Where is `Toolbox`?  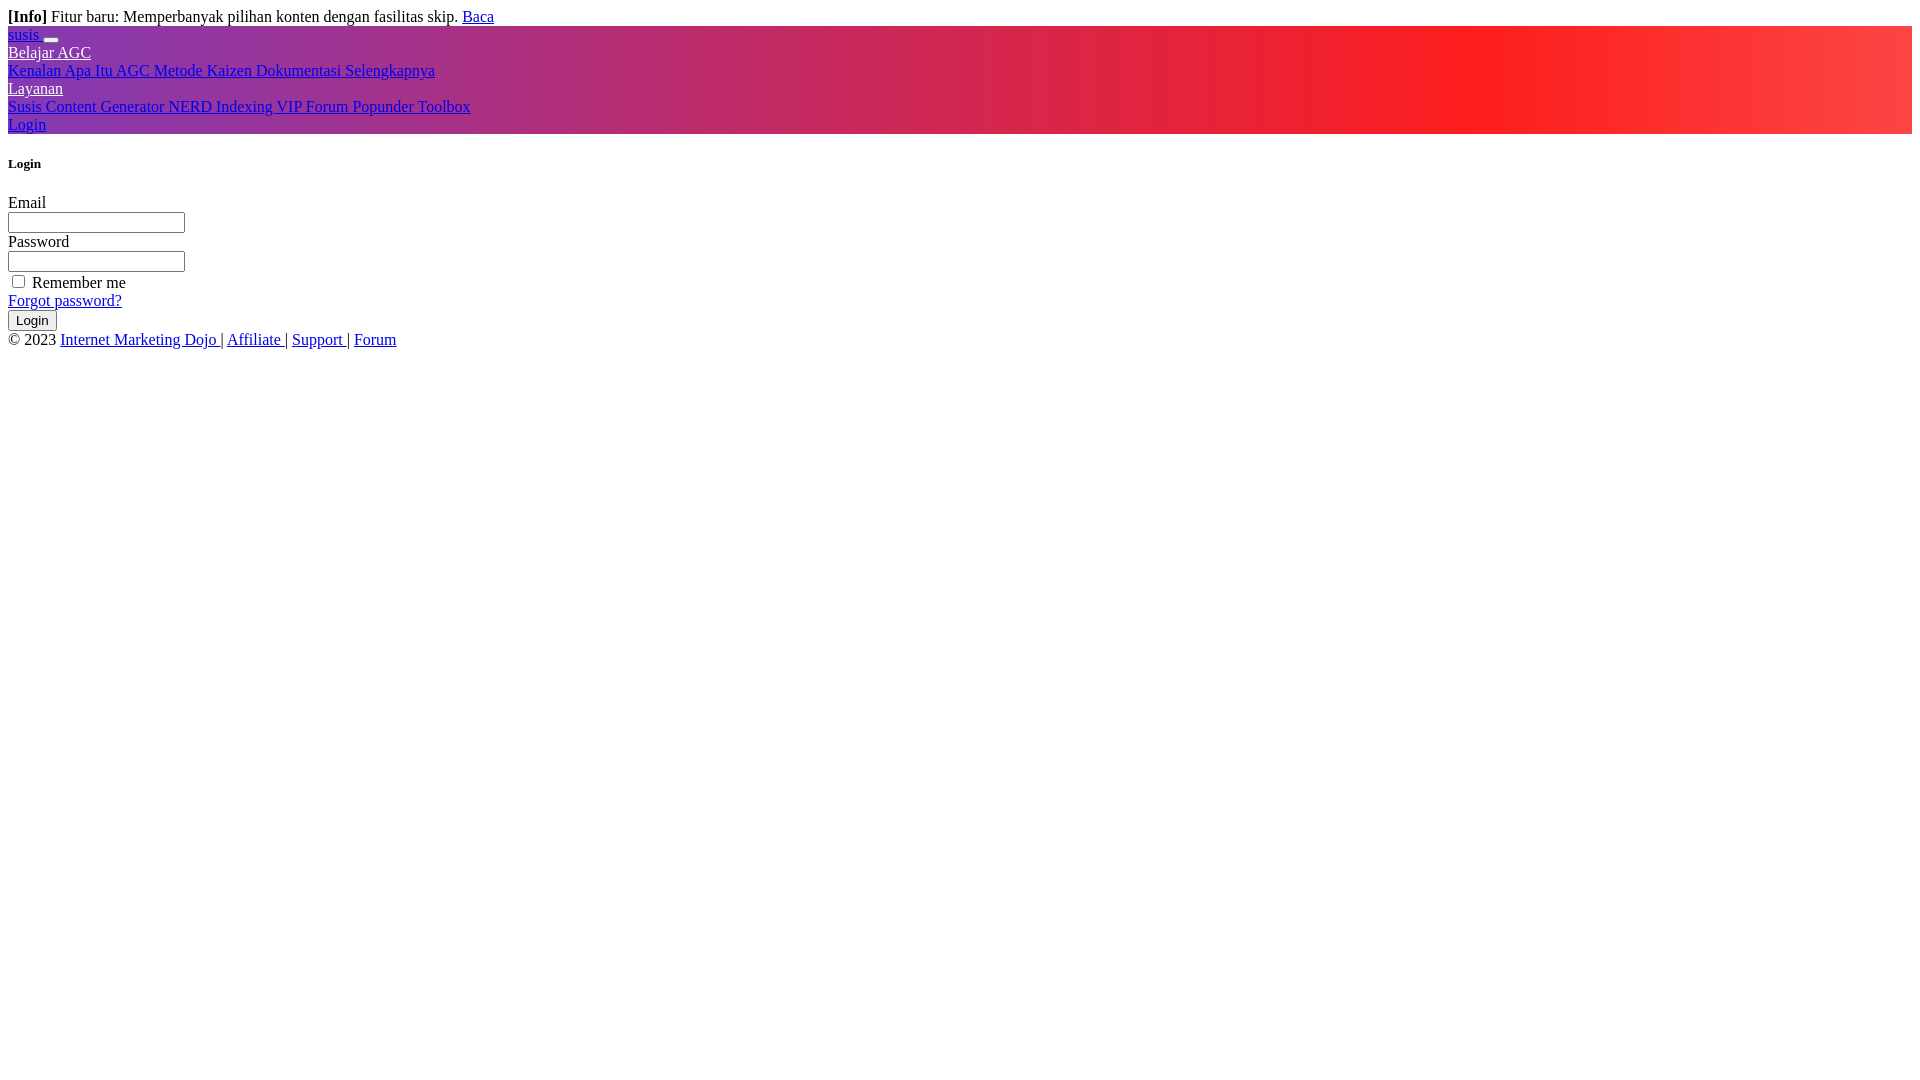 Toolbox is located at coordinates (444, 106).